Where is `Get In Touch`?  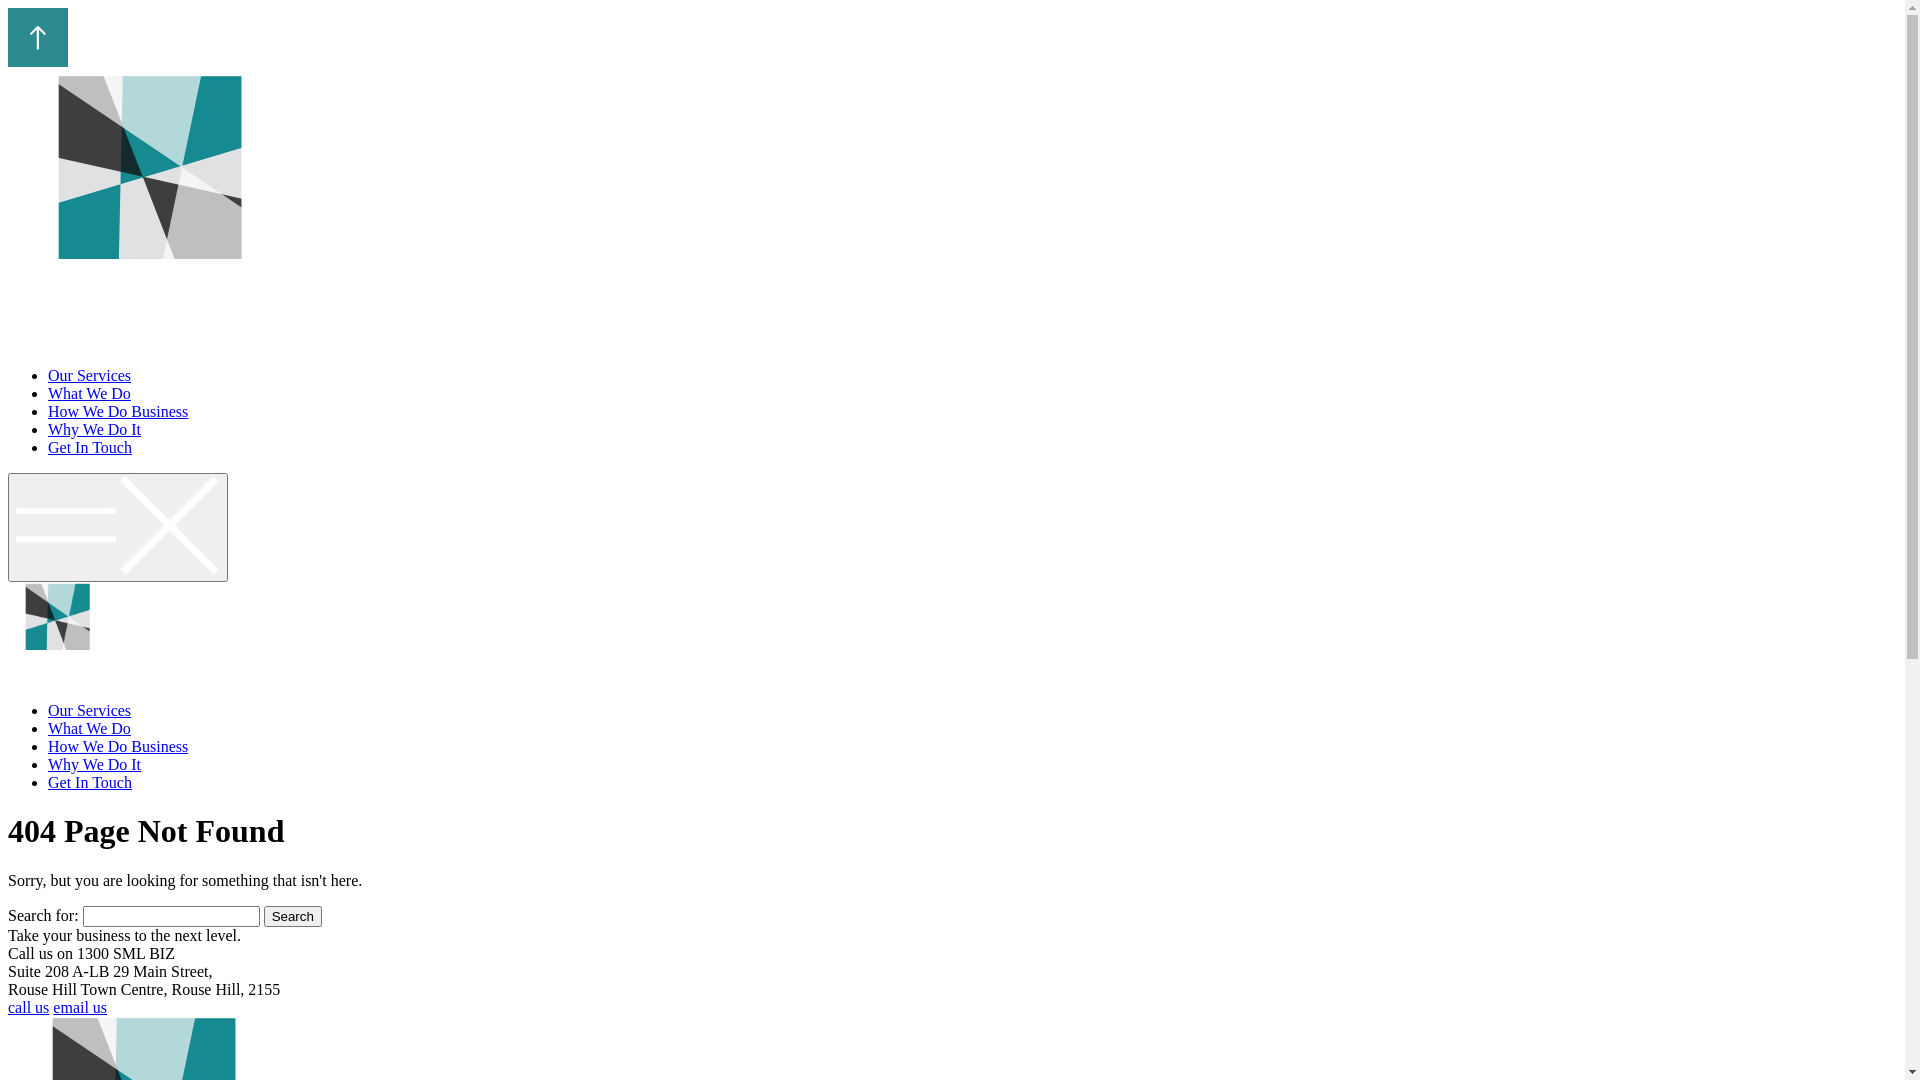
Get In Touch is located at coordinates (90, 448).